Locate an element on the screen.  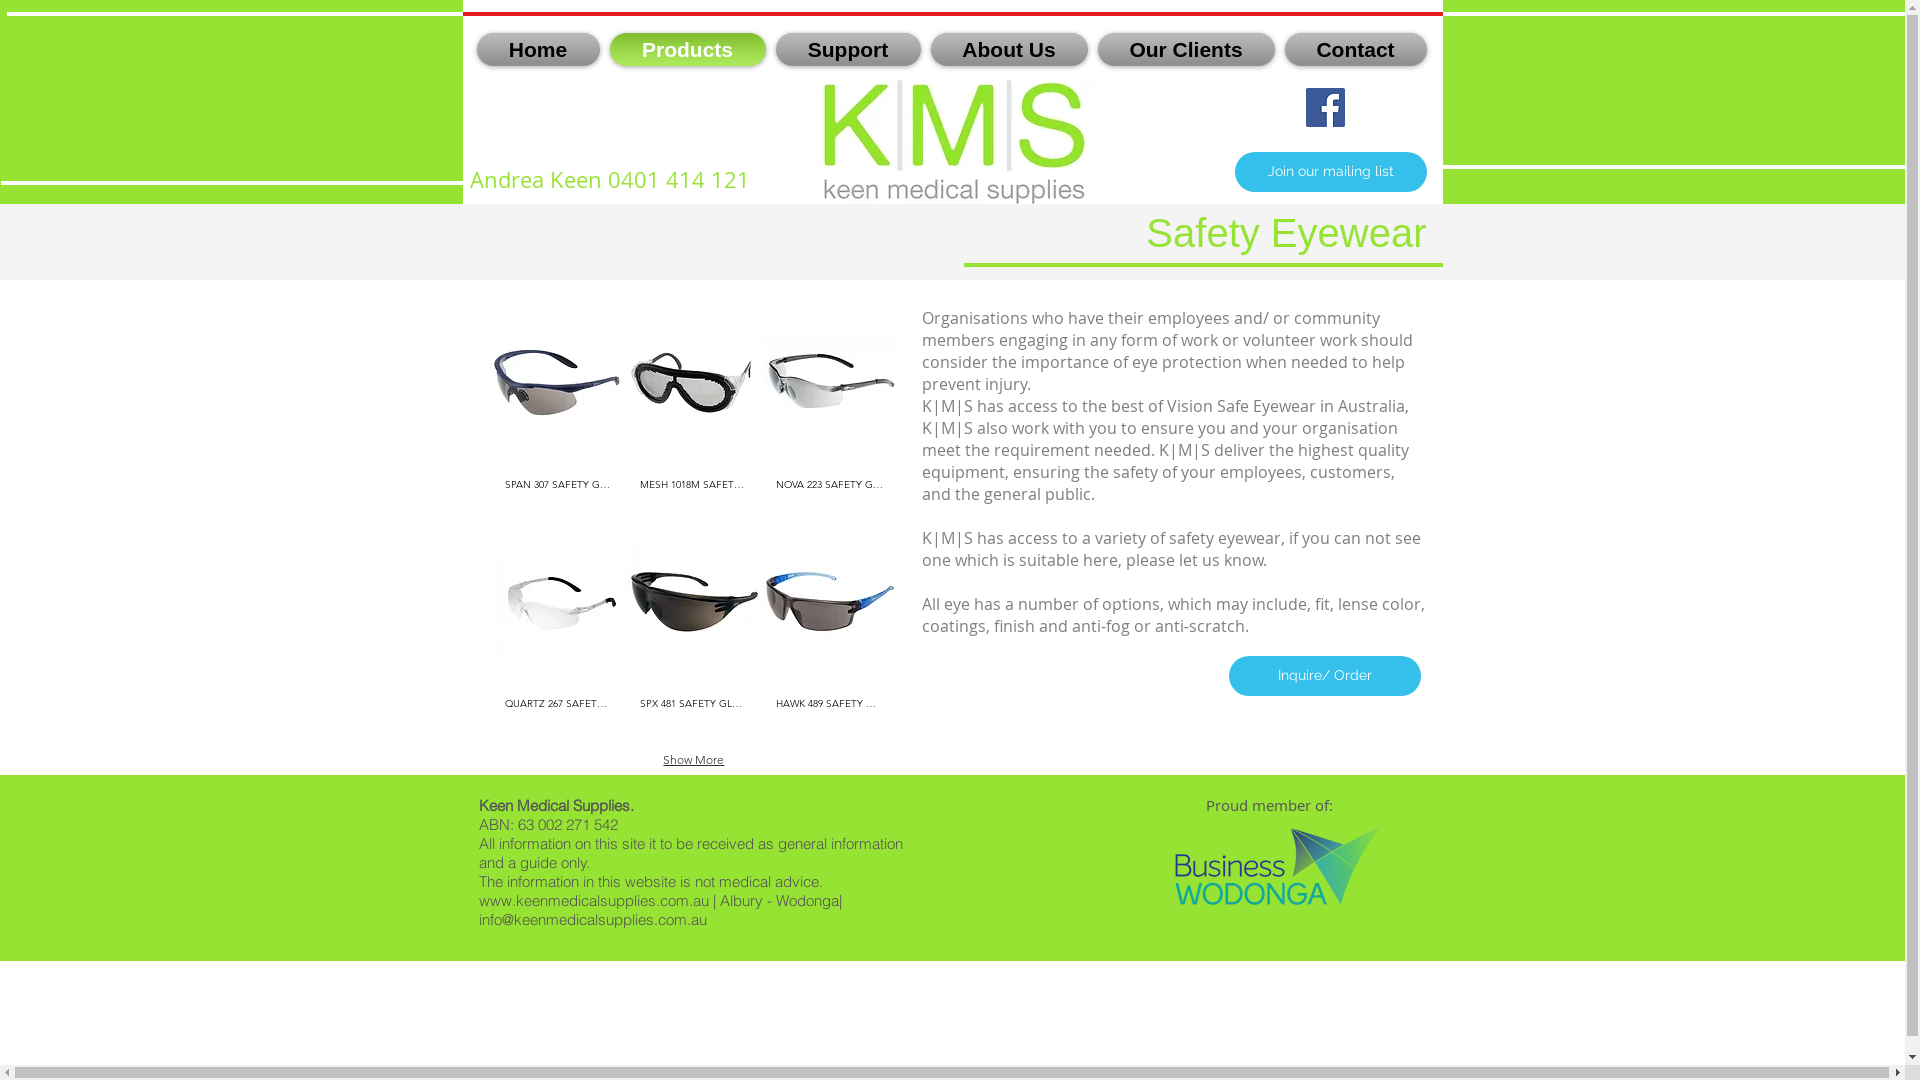
Our Clients is located at coordinates (1186, 50).